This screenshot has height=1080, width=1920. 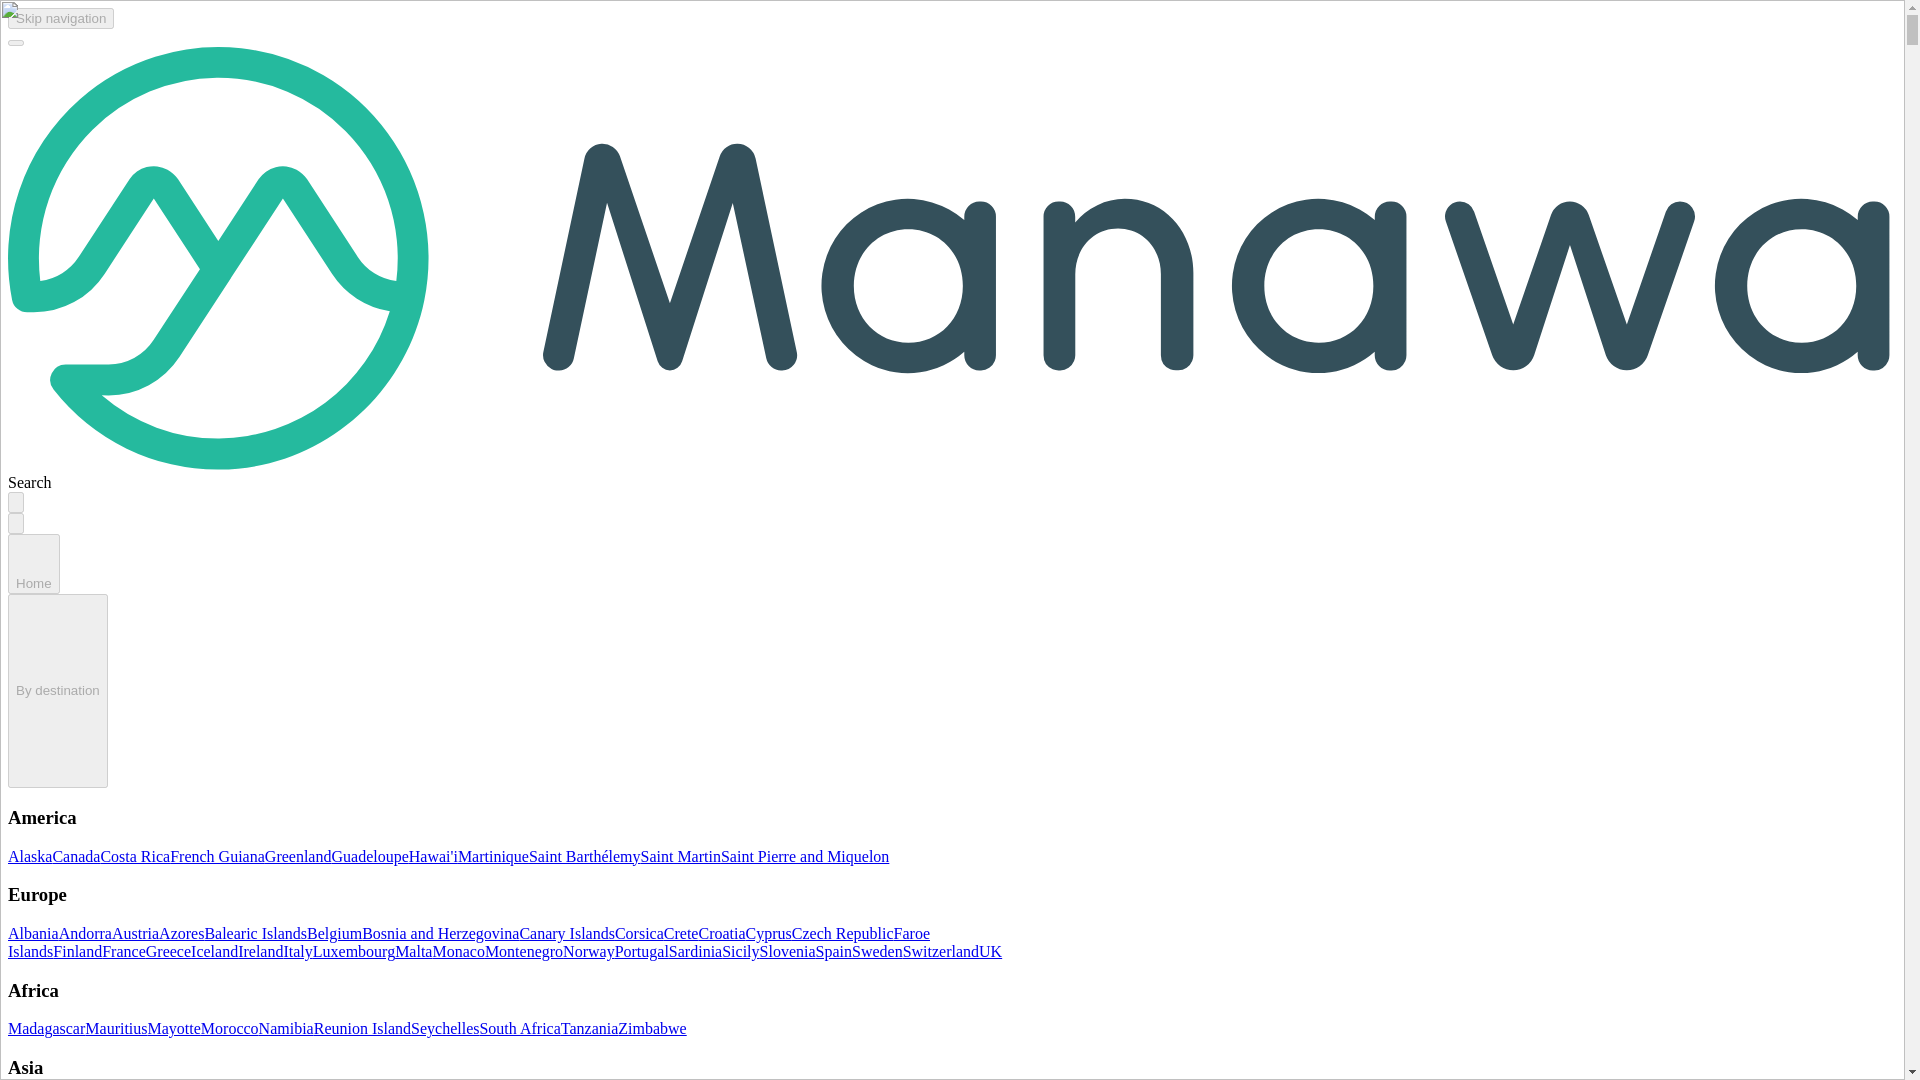 I want to click on France, so click(x=123, y=951).